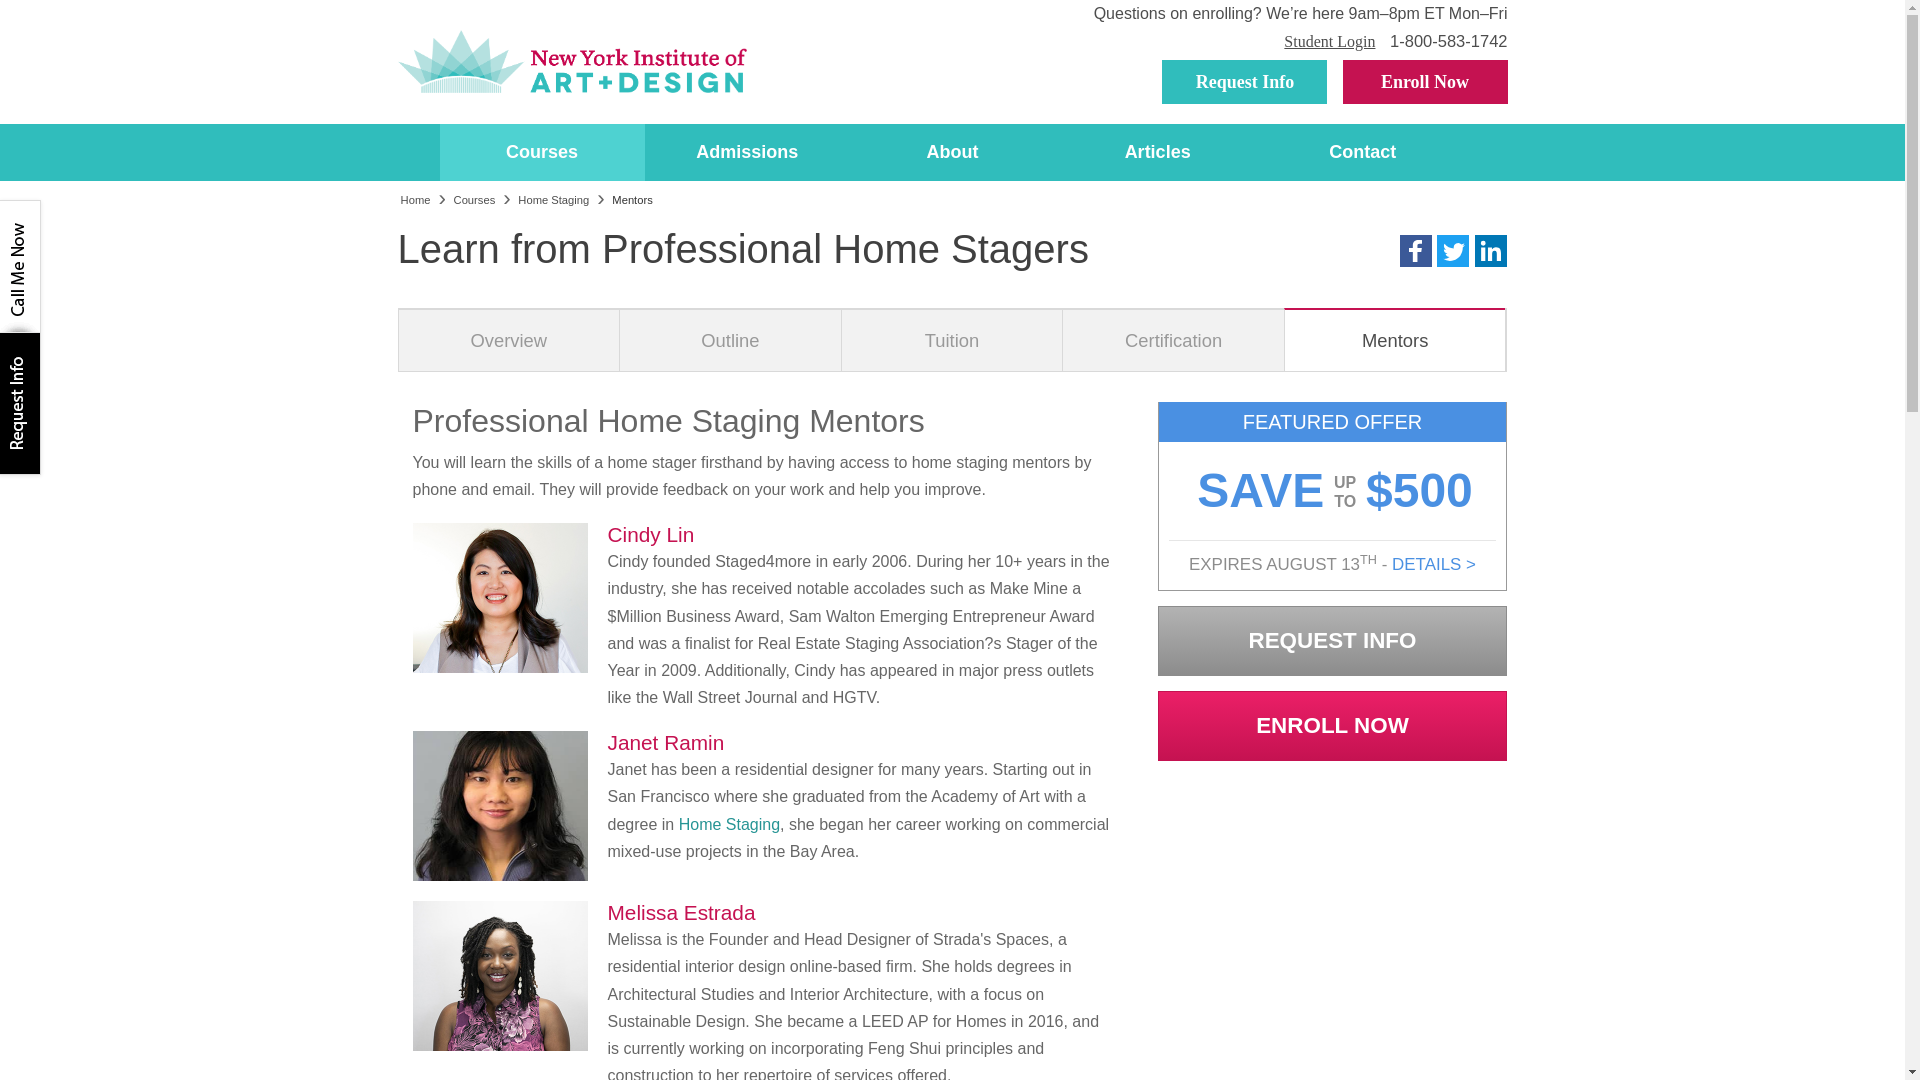 This screenshot has width=1920, height=1080. What do you see at coordinates (500, 806) in the screenshot?
I see `Janet Ramin` at bounding box center [500, 806].